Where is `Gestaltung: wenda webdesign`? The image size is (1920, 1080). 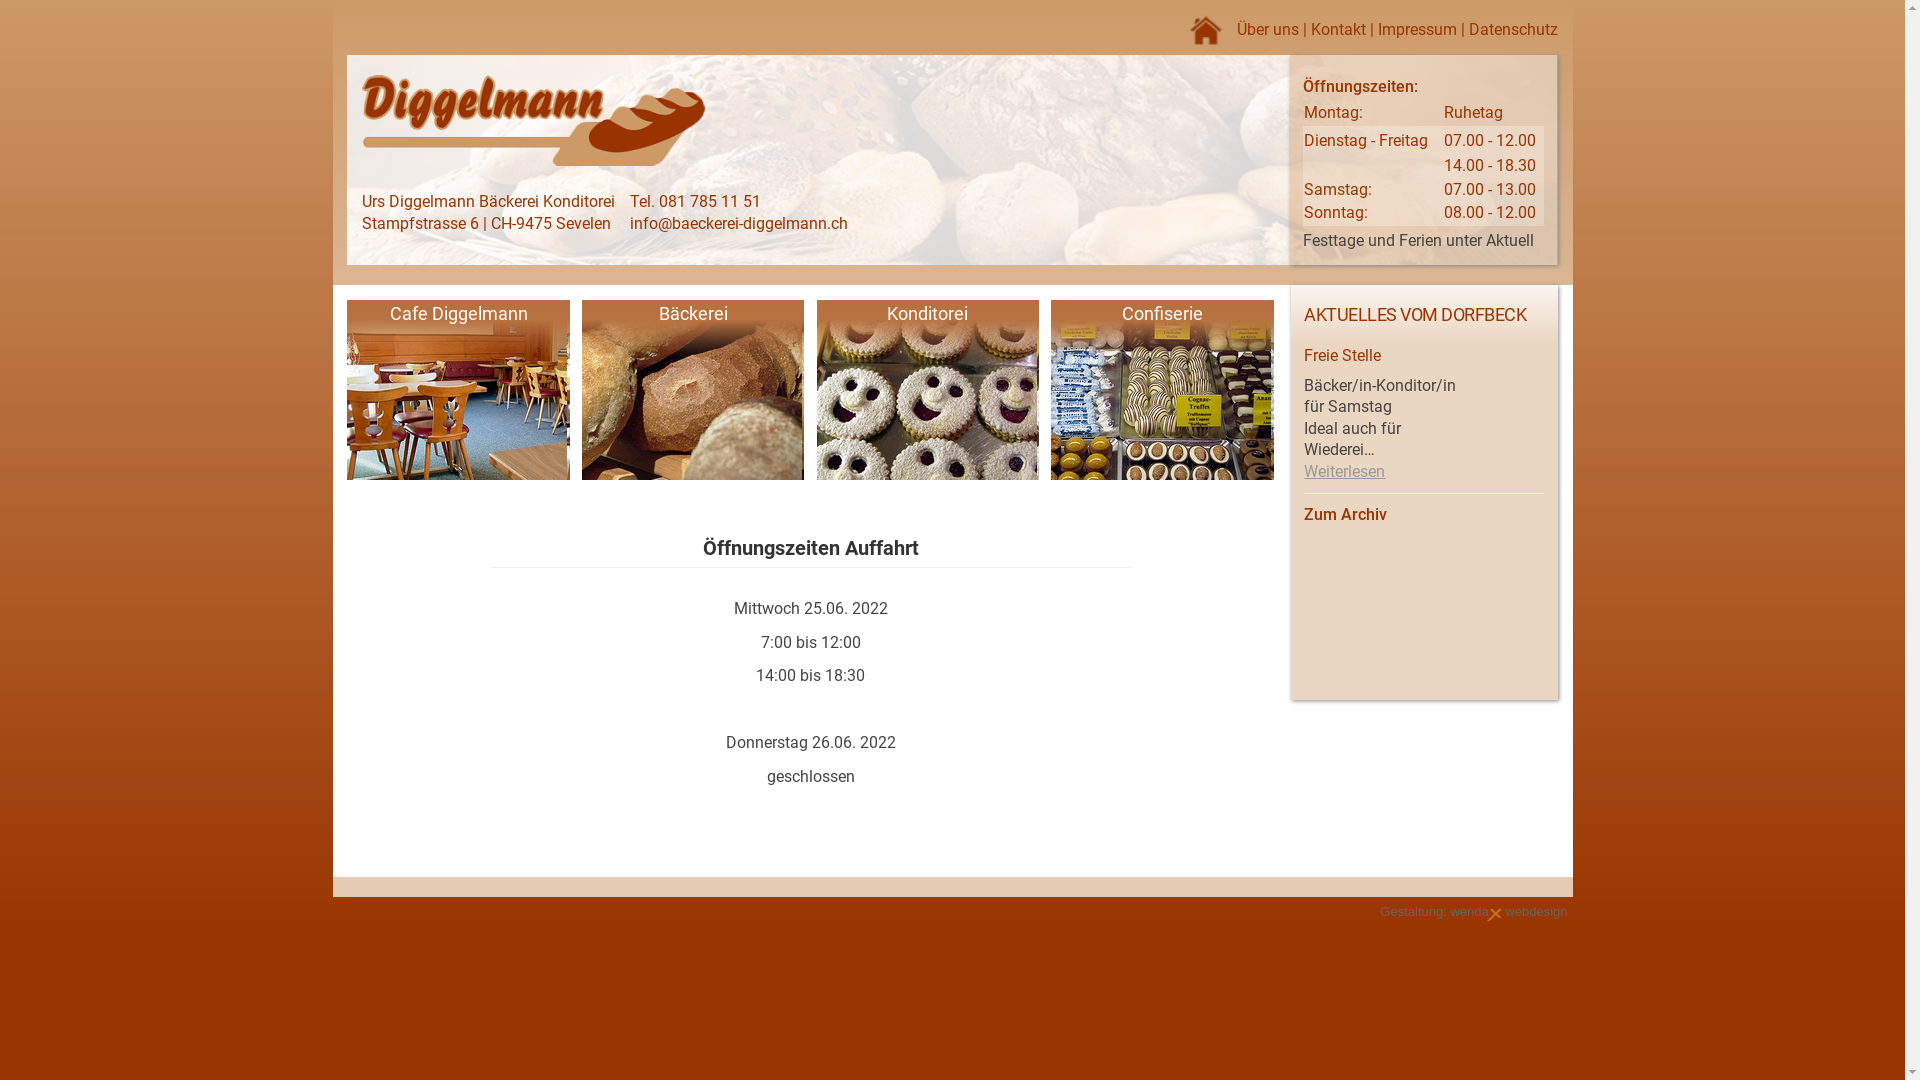
Gestaltung: wenda webdesign is located at coordinates (1474, 912).